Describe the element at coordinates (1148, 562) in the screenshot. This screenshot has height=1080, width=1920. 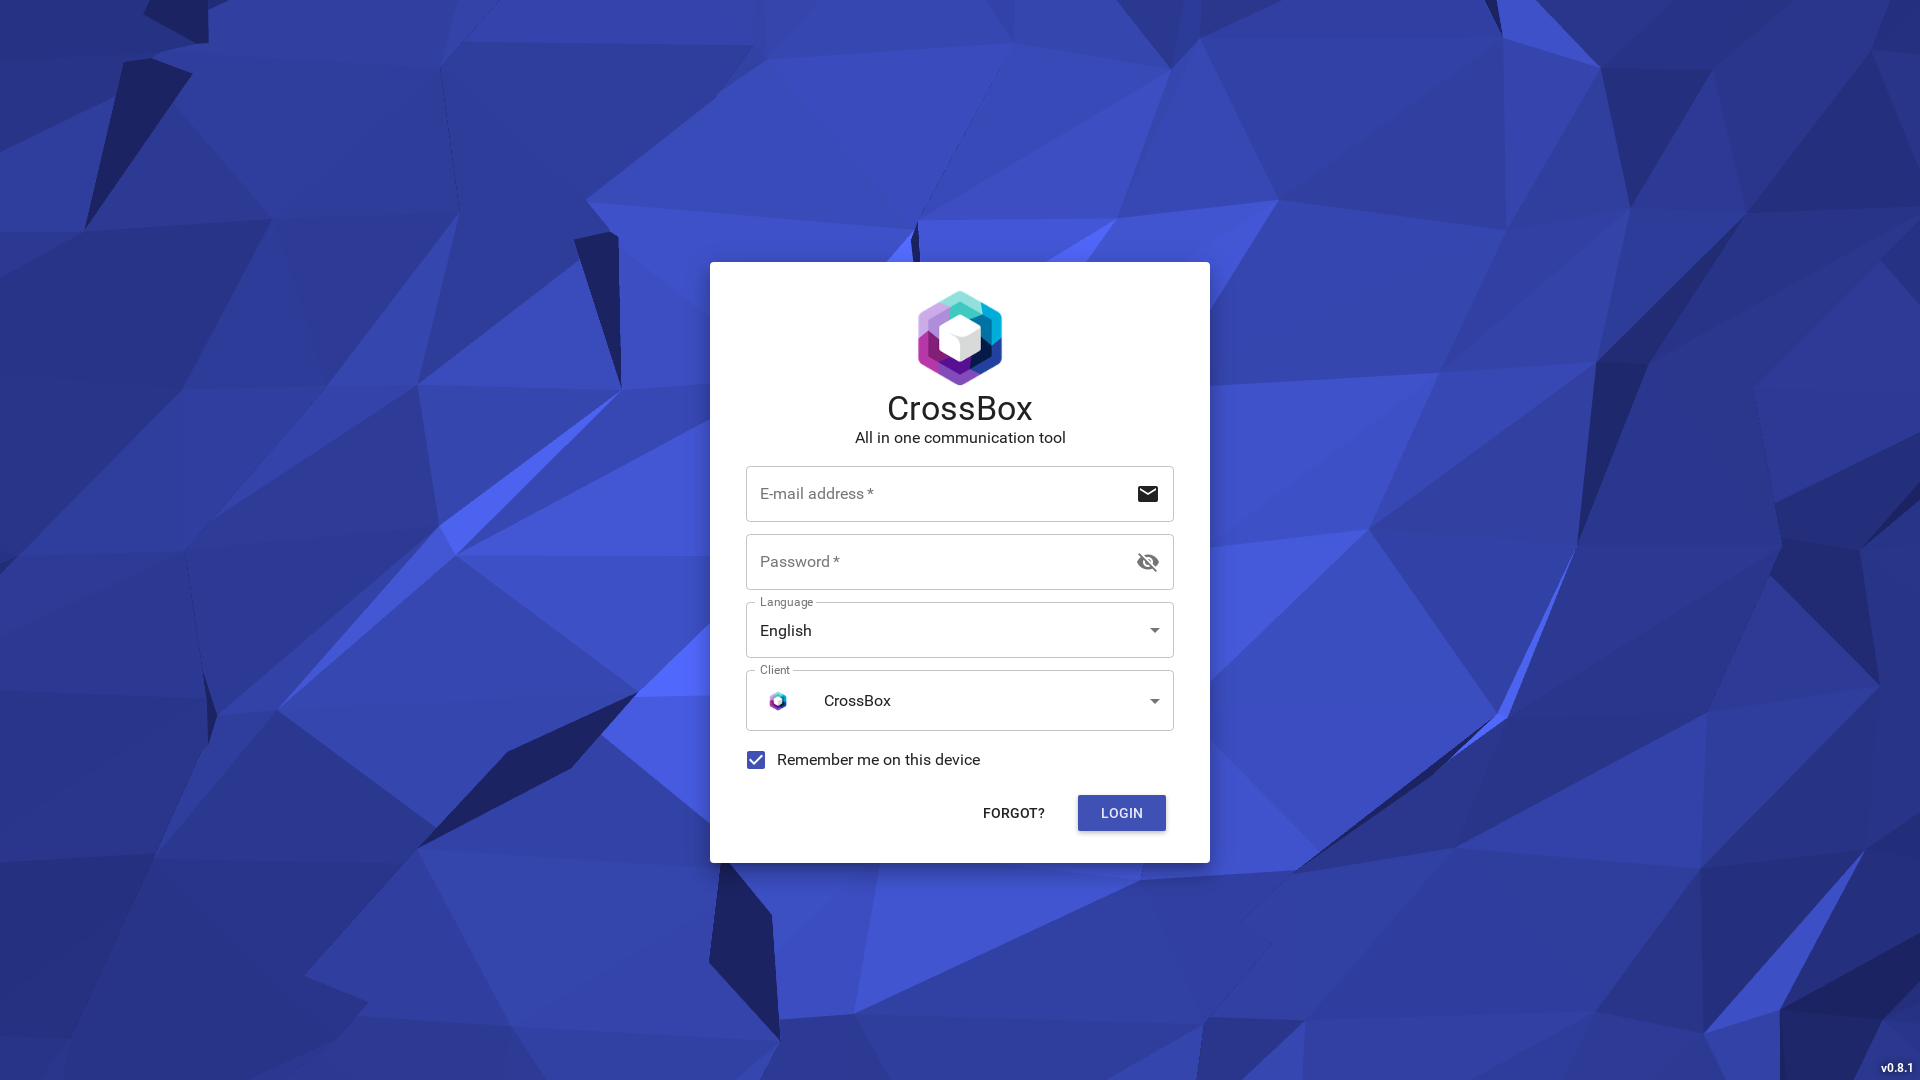
I see `visibility_off` at that location.